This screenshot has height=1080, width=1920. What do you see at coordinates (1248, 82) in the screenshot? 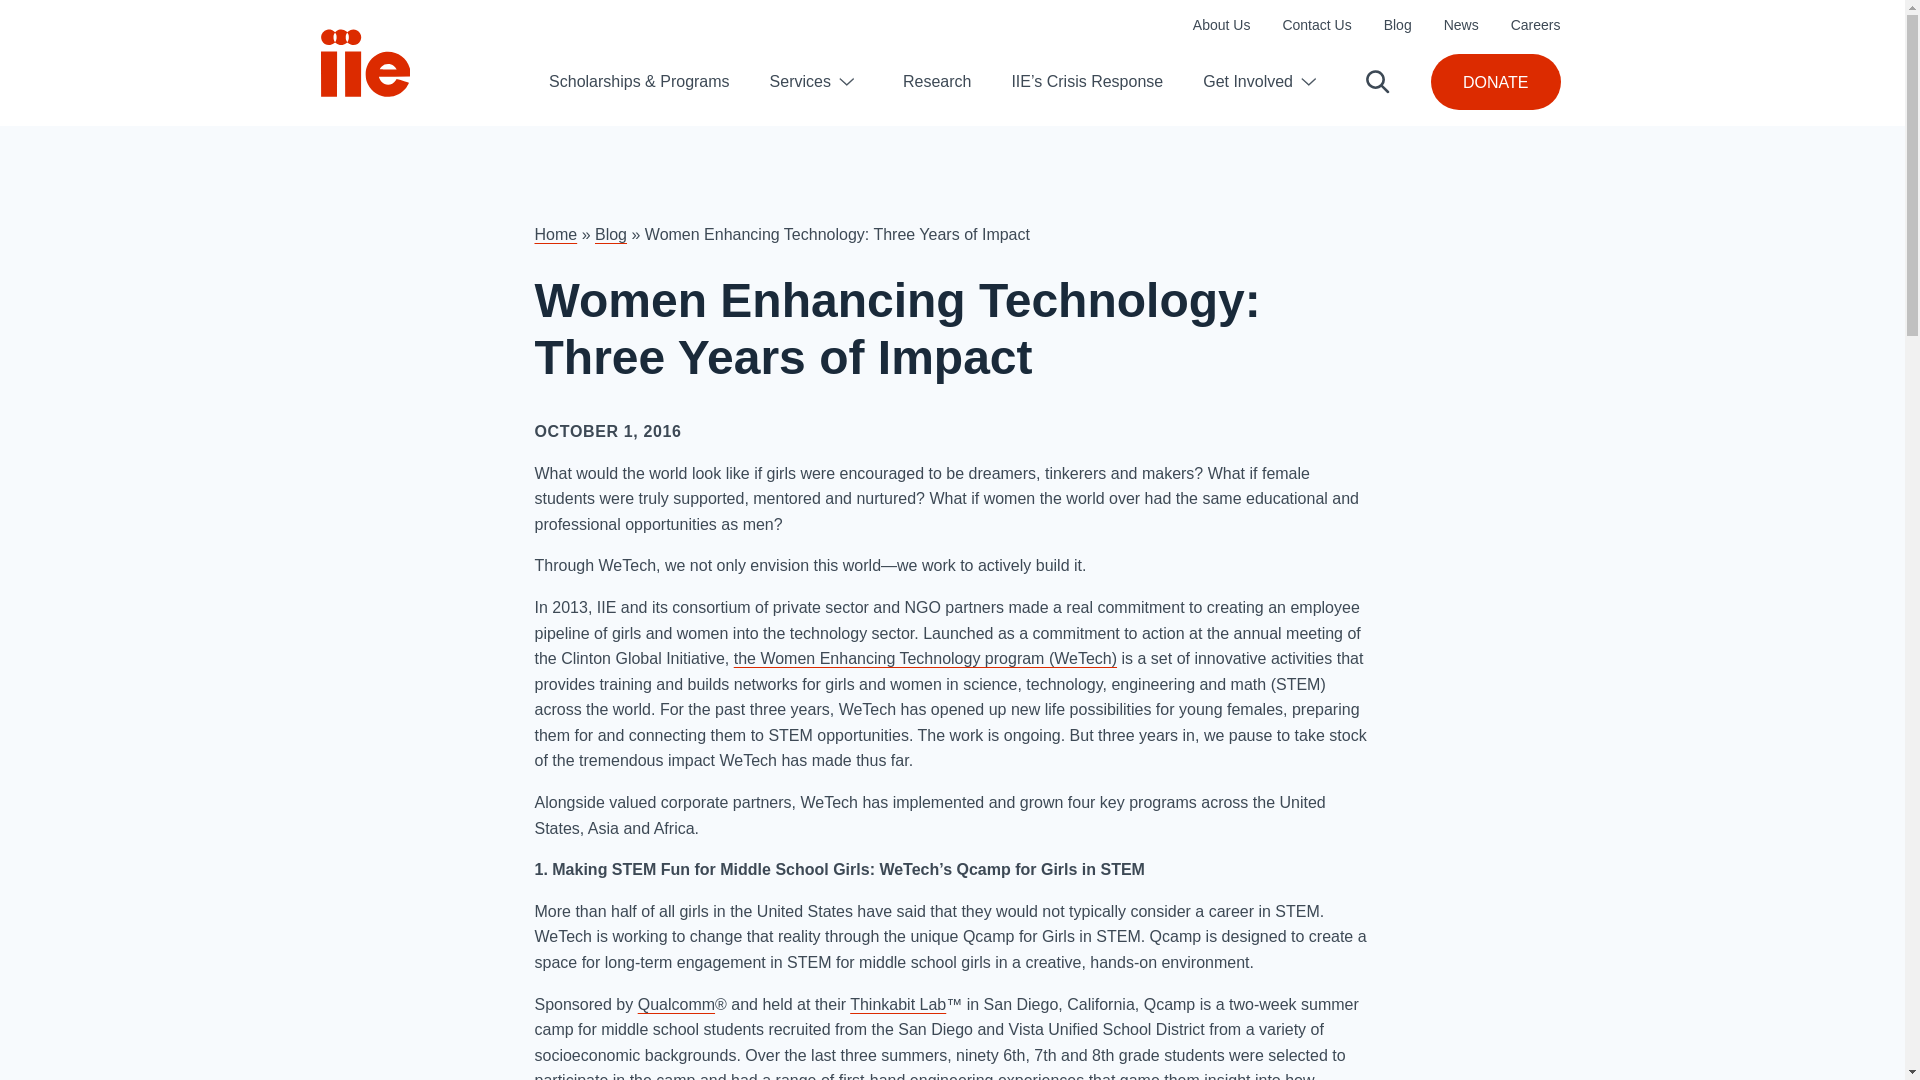
I see `Get Involved` at bounding box center [1248, 82].